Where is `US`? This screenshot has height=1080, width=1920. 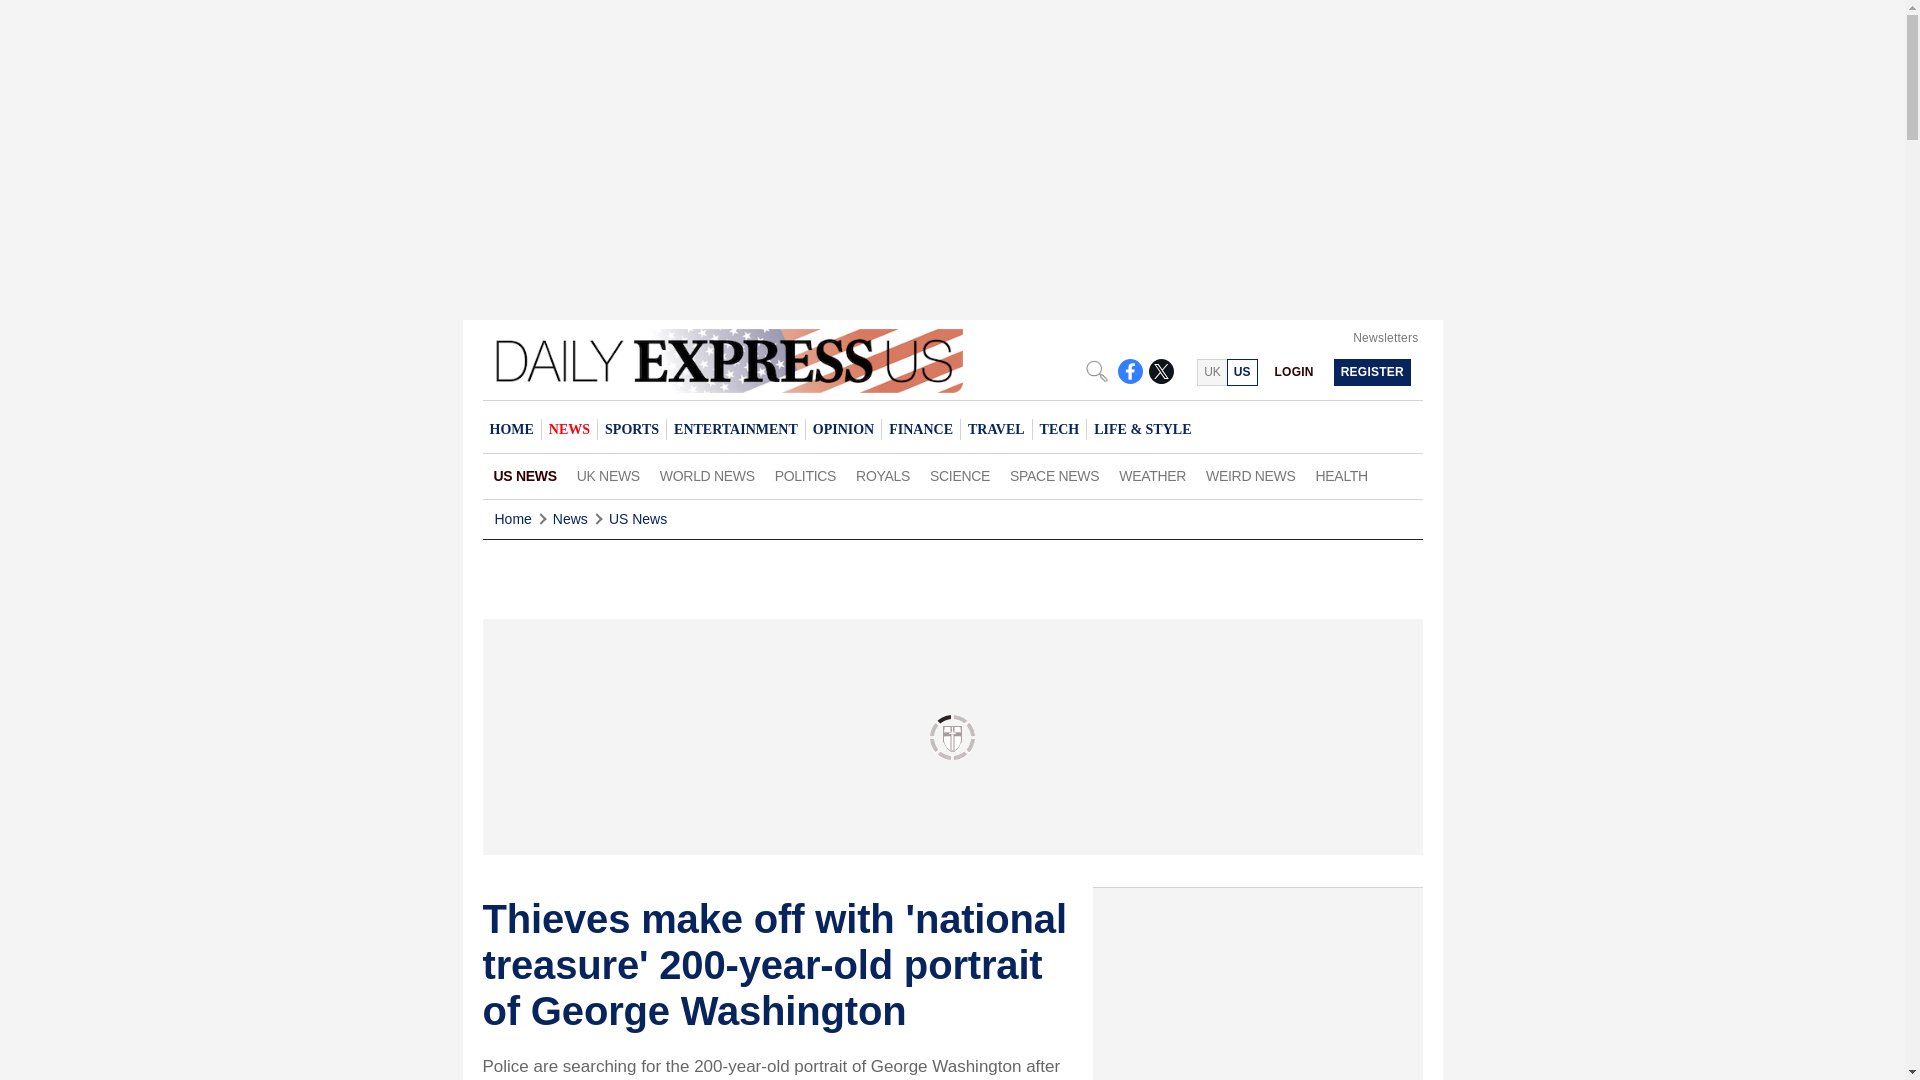
US is located at coordinates (1242, 372).